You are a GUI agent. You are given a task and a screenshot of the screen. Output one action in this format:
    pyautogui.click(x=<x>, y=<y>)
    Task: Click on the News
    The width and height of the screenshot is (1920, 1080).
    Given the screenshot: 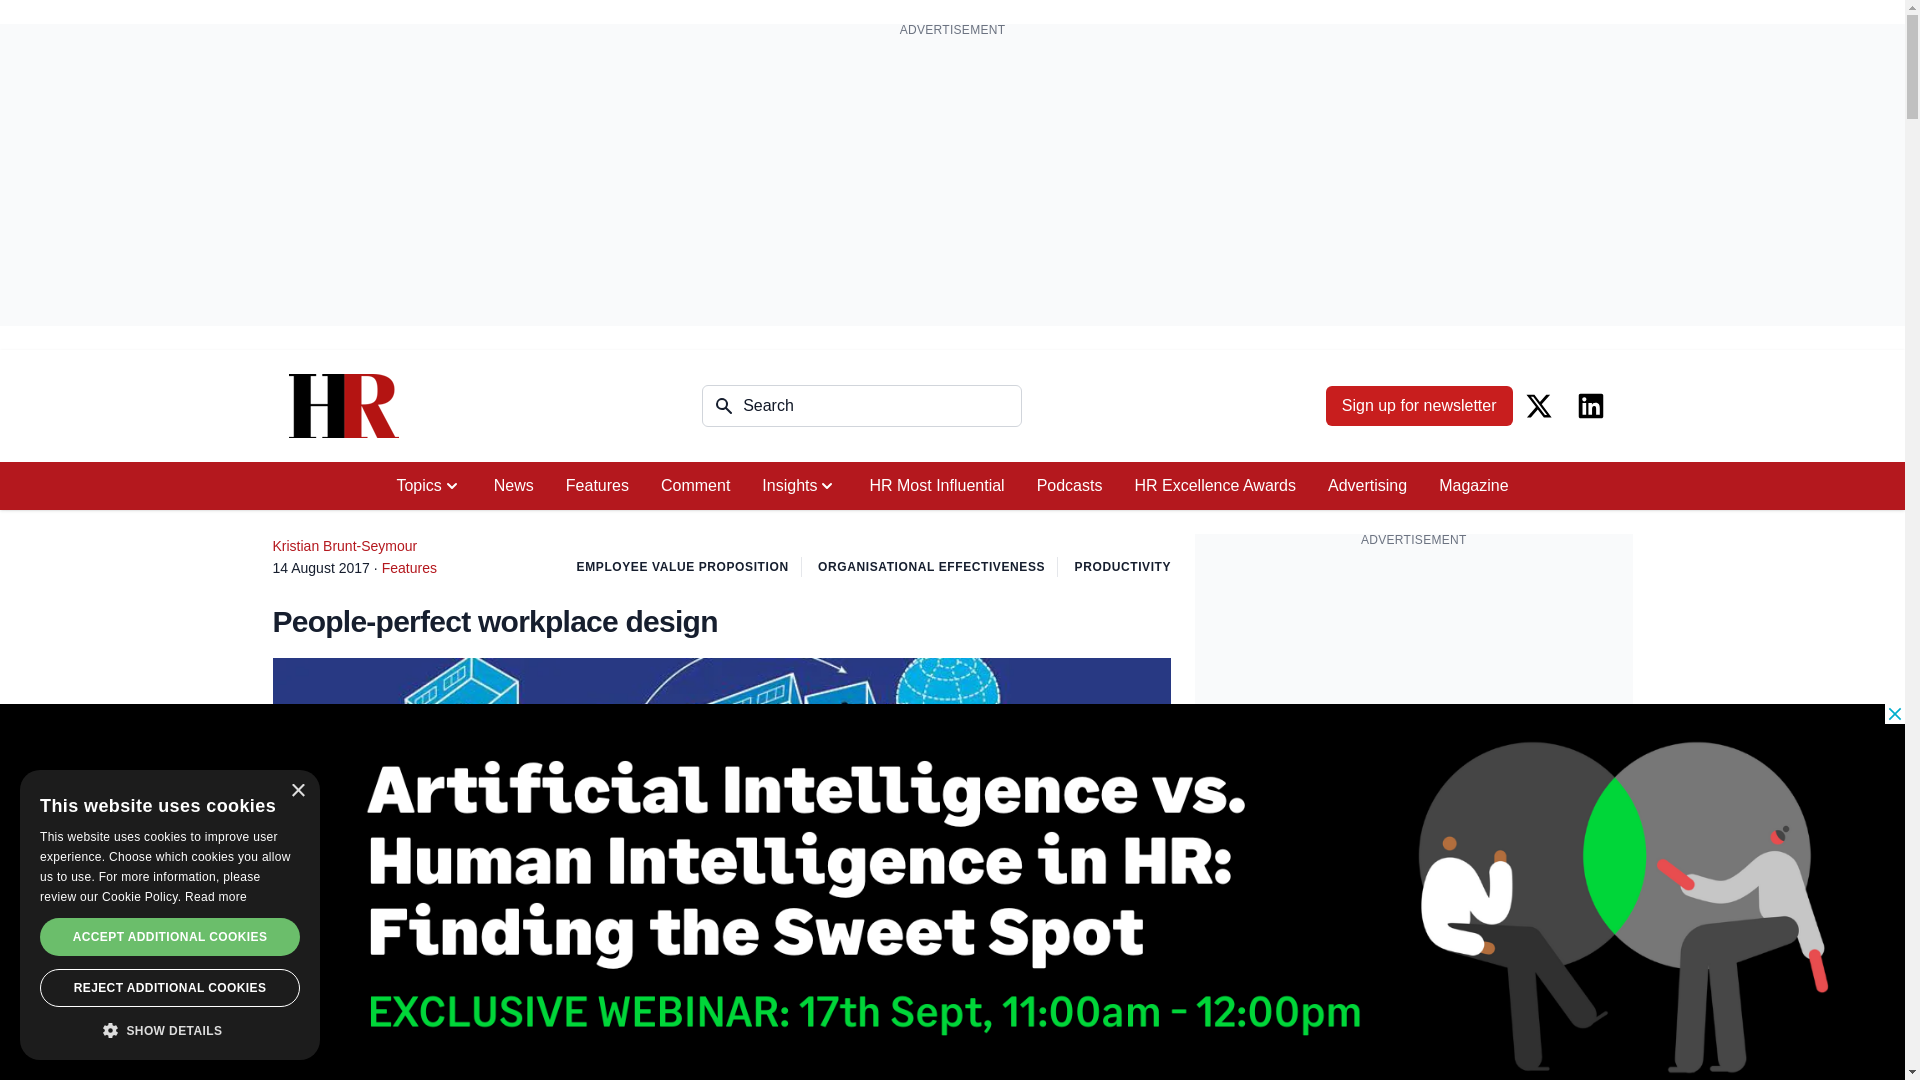 What is the action you would take?
    pyautogui.click(x=514, y=486)
    